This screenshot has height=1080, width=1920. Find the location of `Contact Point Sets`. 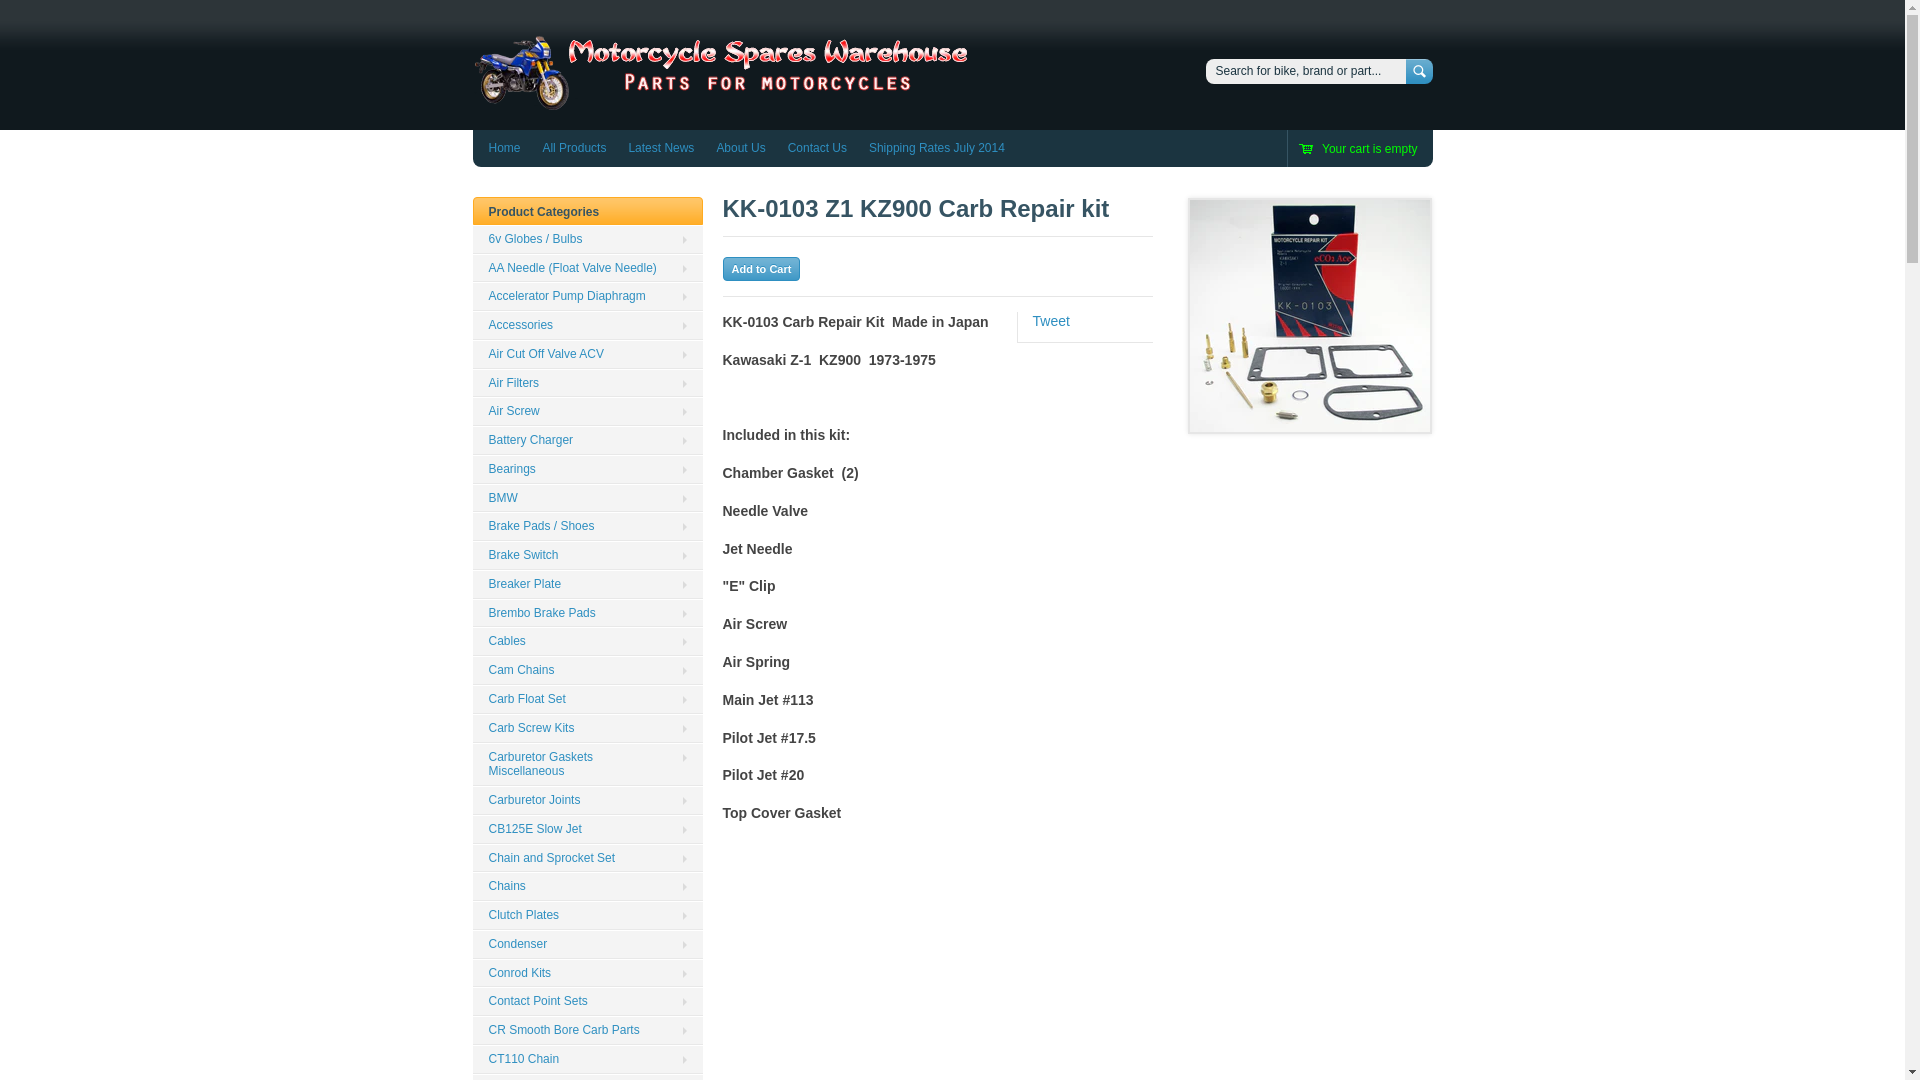

Contact Point Sets is located at coordinates (587, 1002).